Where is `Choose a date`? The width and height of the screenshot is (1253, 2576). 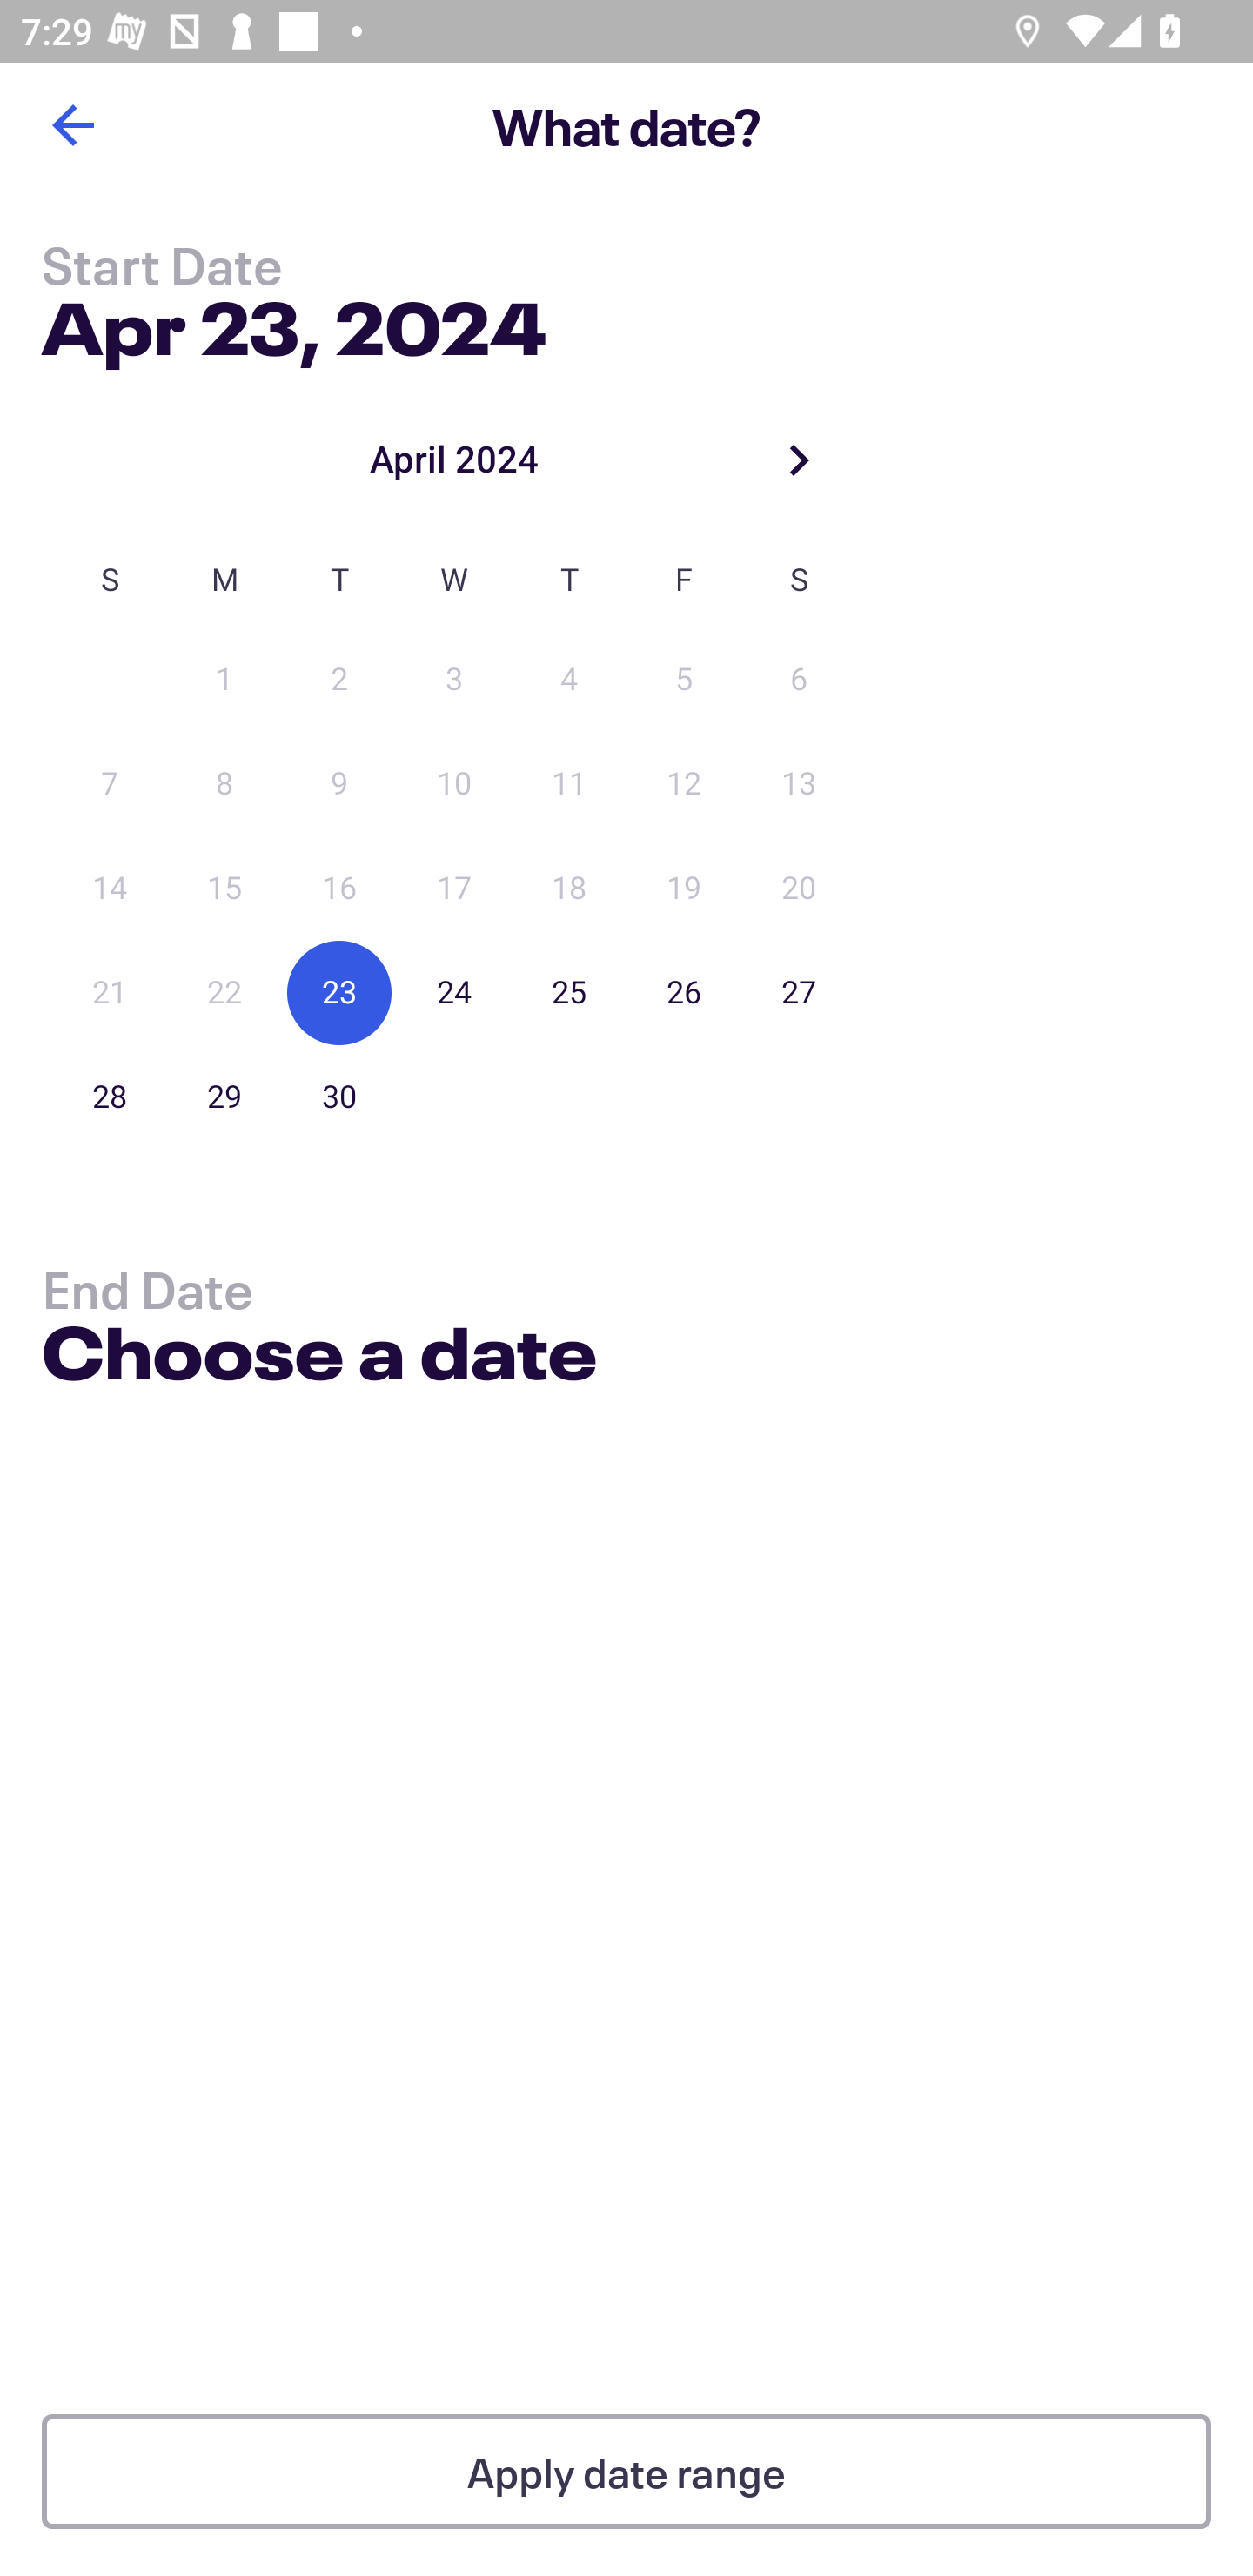 Choose a date is located at coordinates (318, 1358).